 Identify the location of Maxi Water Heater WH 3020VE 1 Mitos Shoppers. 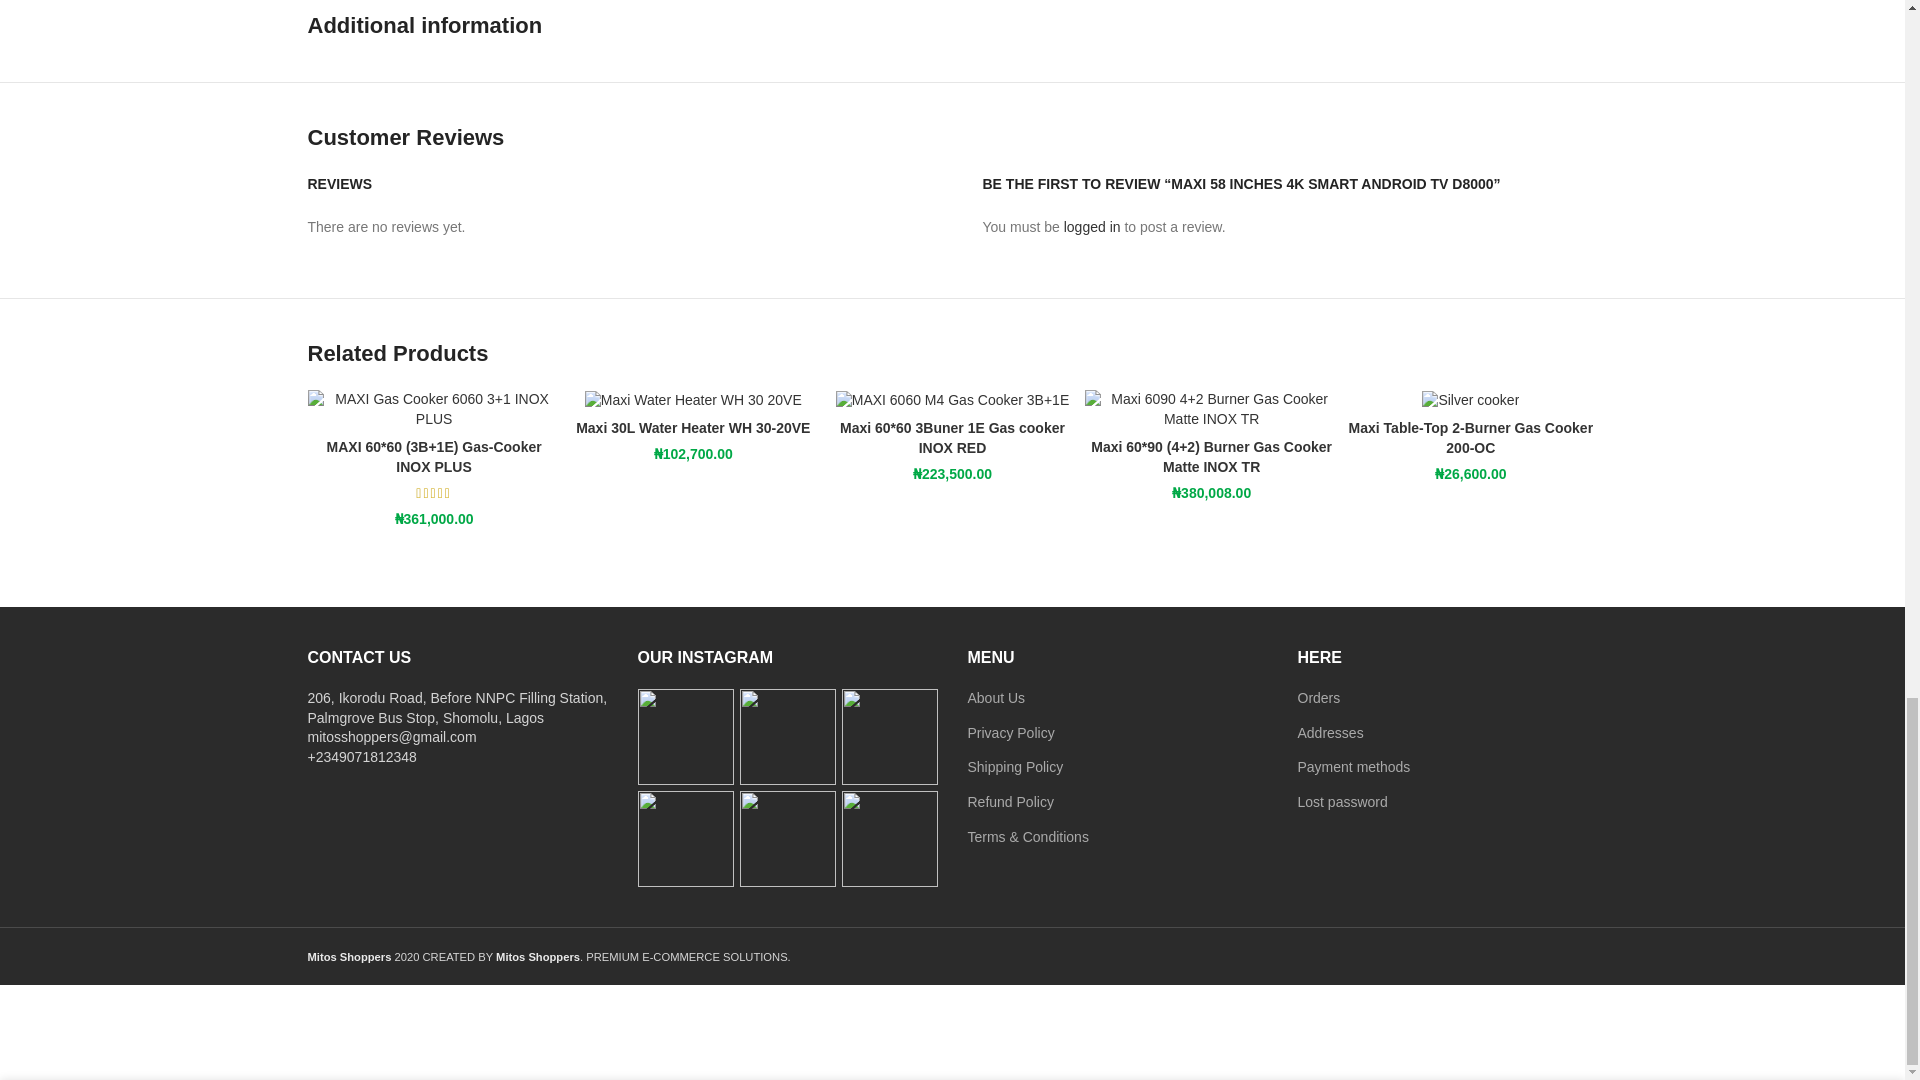
(694, 400).